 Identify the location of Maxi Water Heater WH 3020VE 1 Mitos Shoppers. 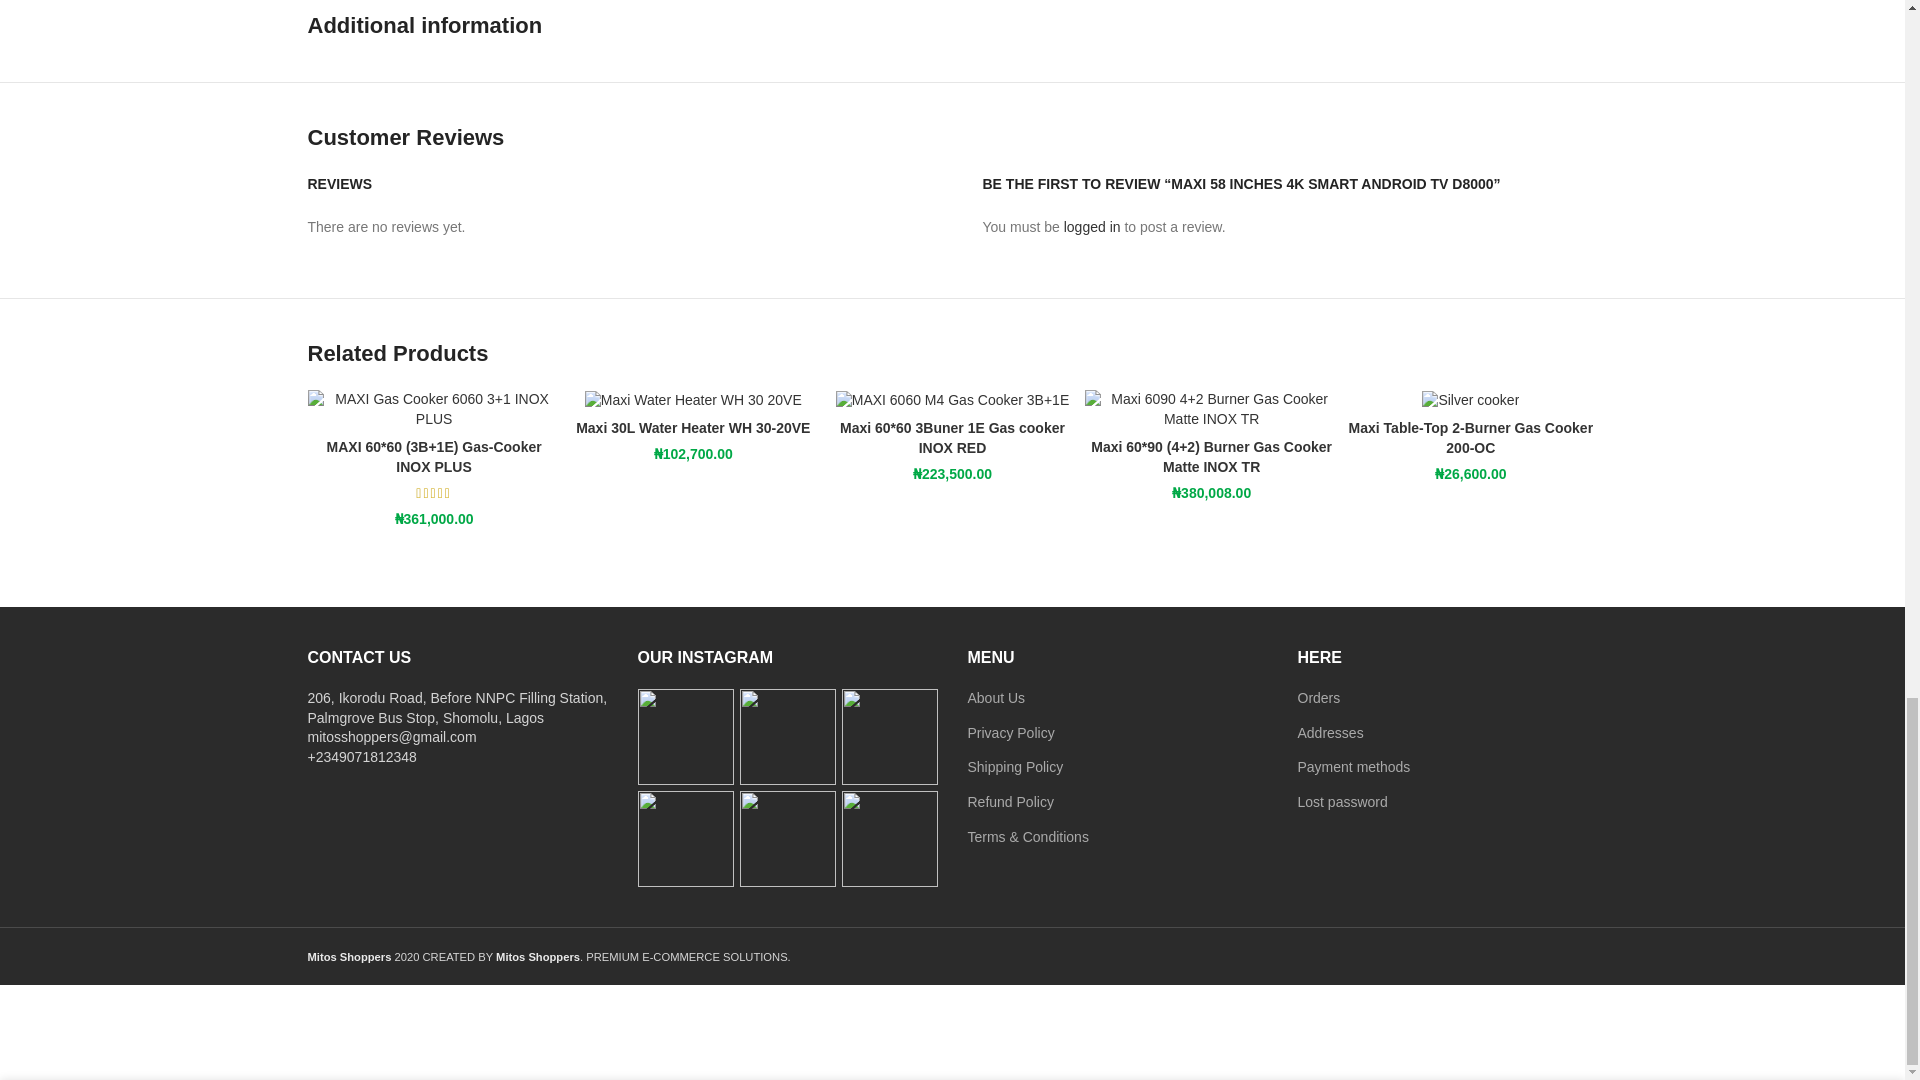
(694, 400).